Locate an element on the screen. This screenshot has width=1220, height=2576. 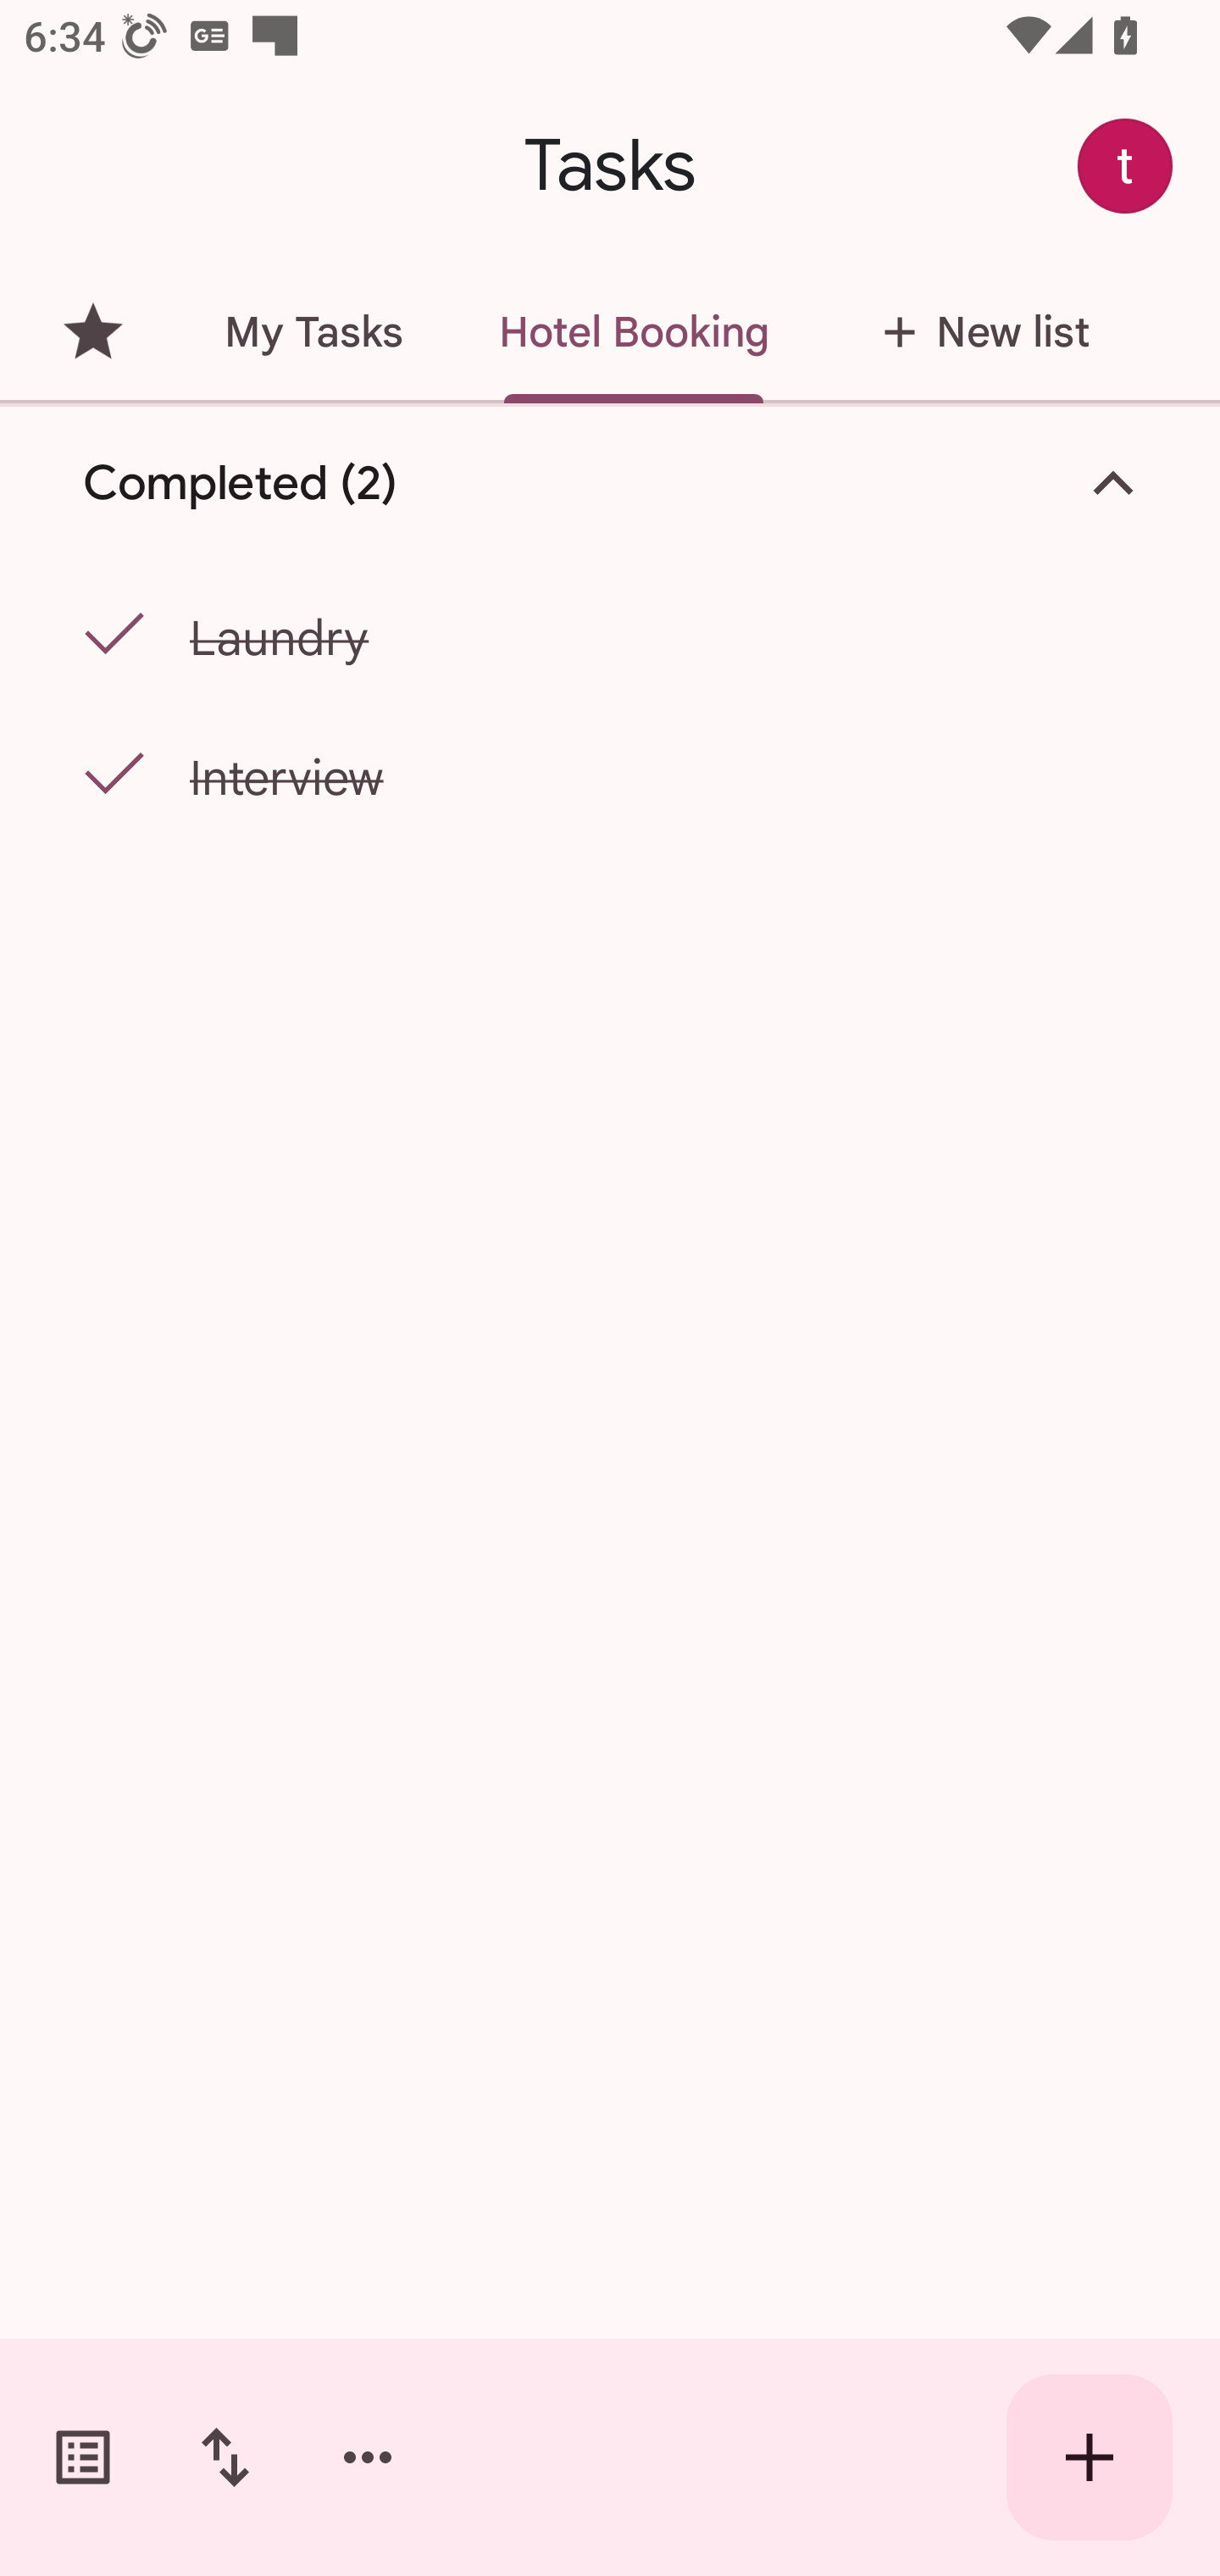
More options is located at coordinates (368, 2457).